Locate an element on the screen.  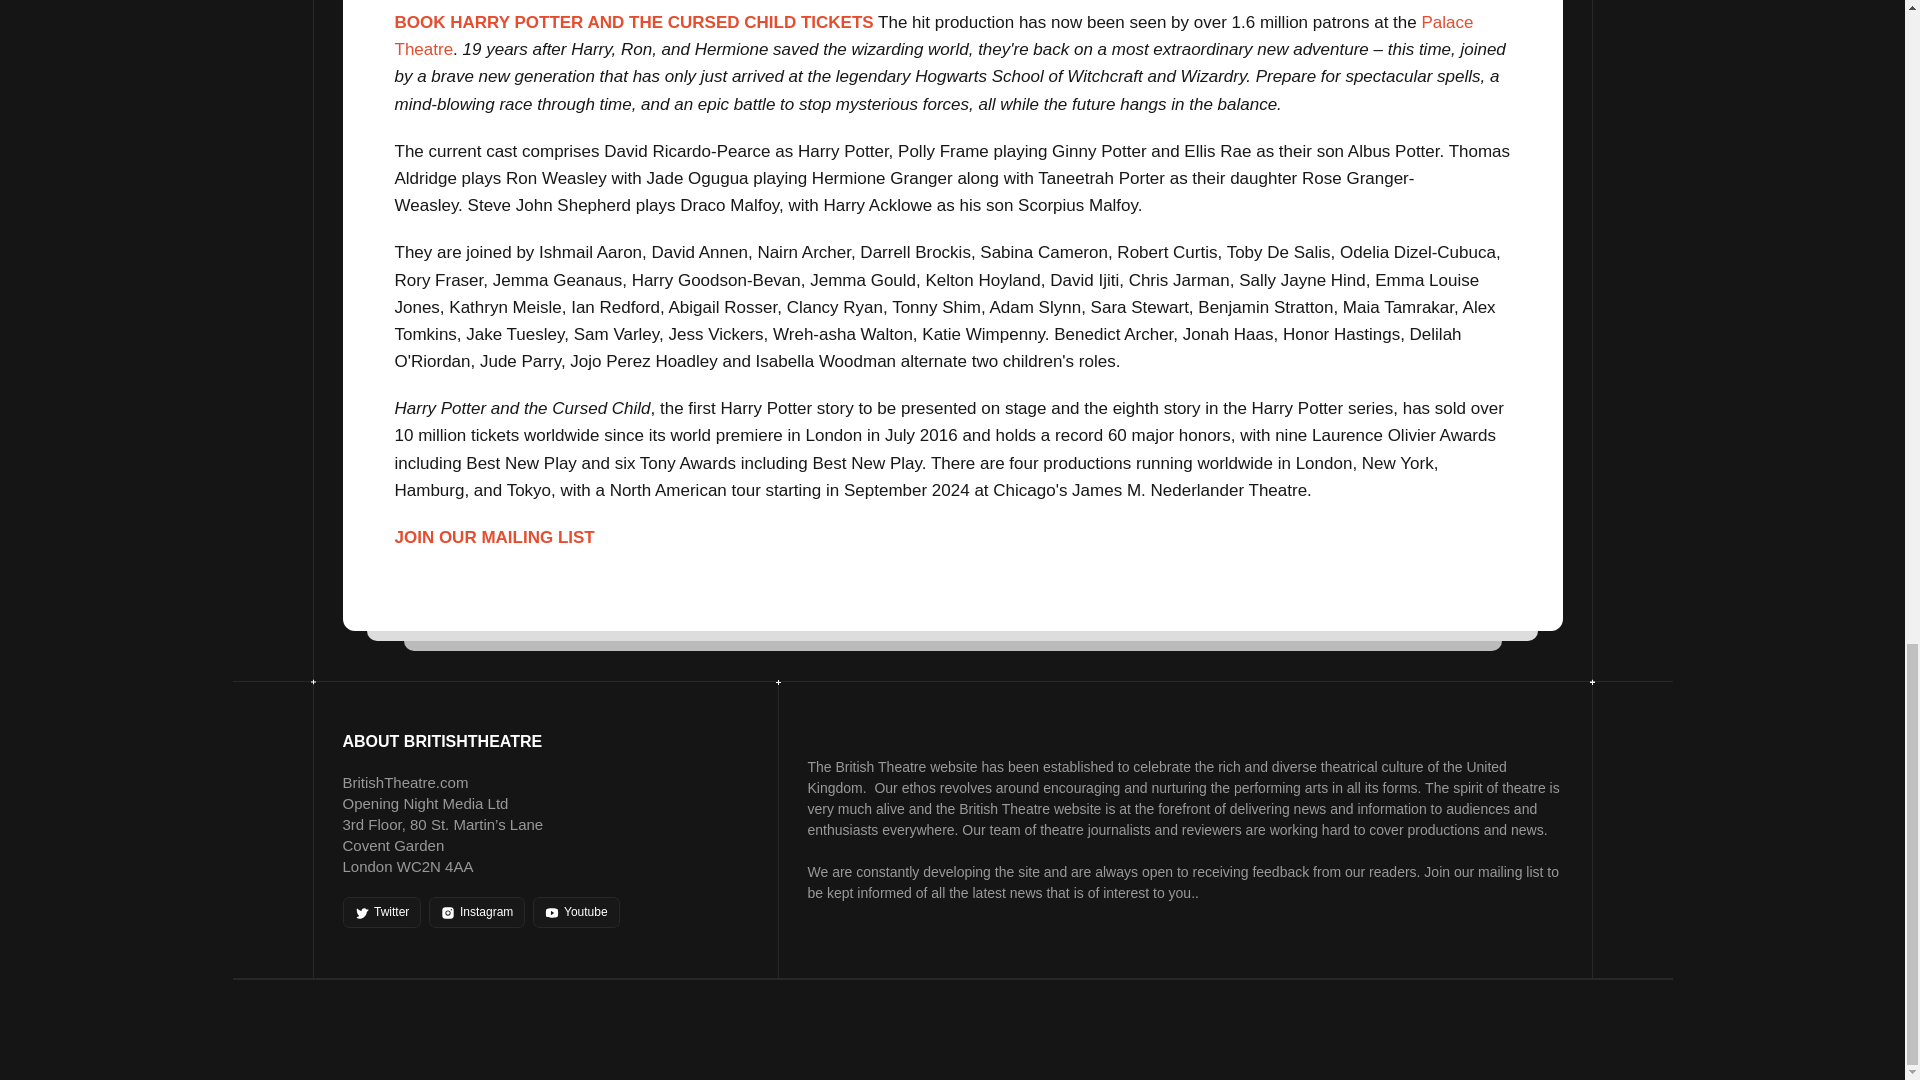
BOOK HARRY POTTER AND THE CURSED CHILD TICKETS is located at coordinates (633, 22).